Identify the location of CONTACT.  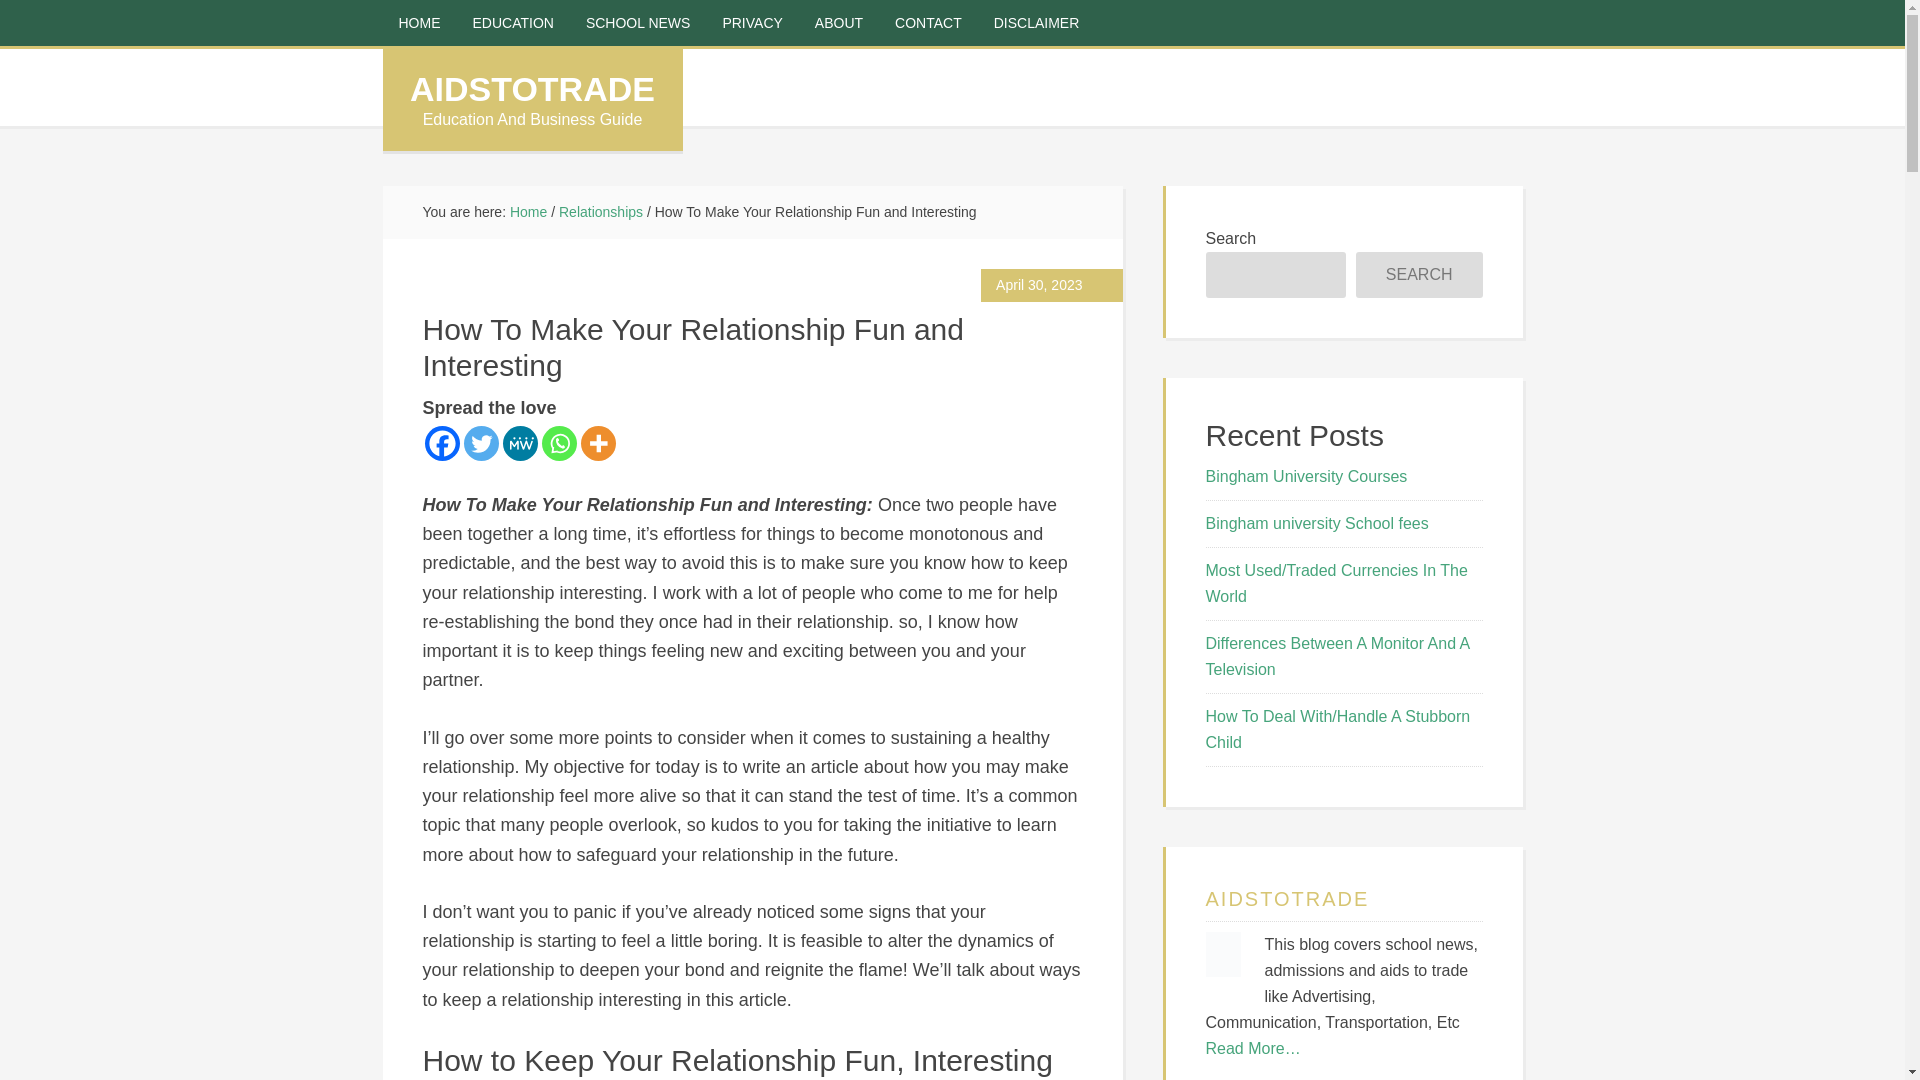
(928, 23).